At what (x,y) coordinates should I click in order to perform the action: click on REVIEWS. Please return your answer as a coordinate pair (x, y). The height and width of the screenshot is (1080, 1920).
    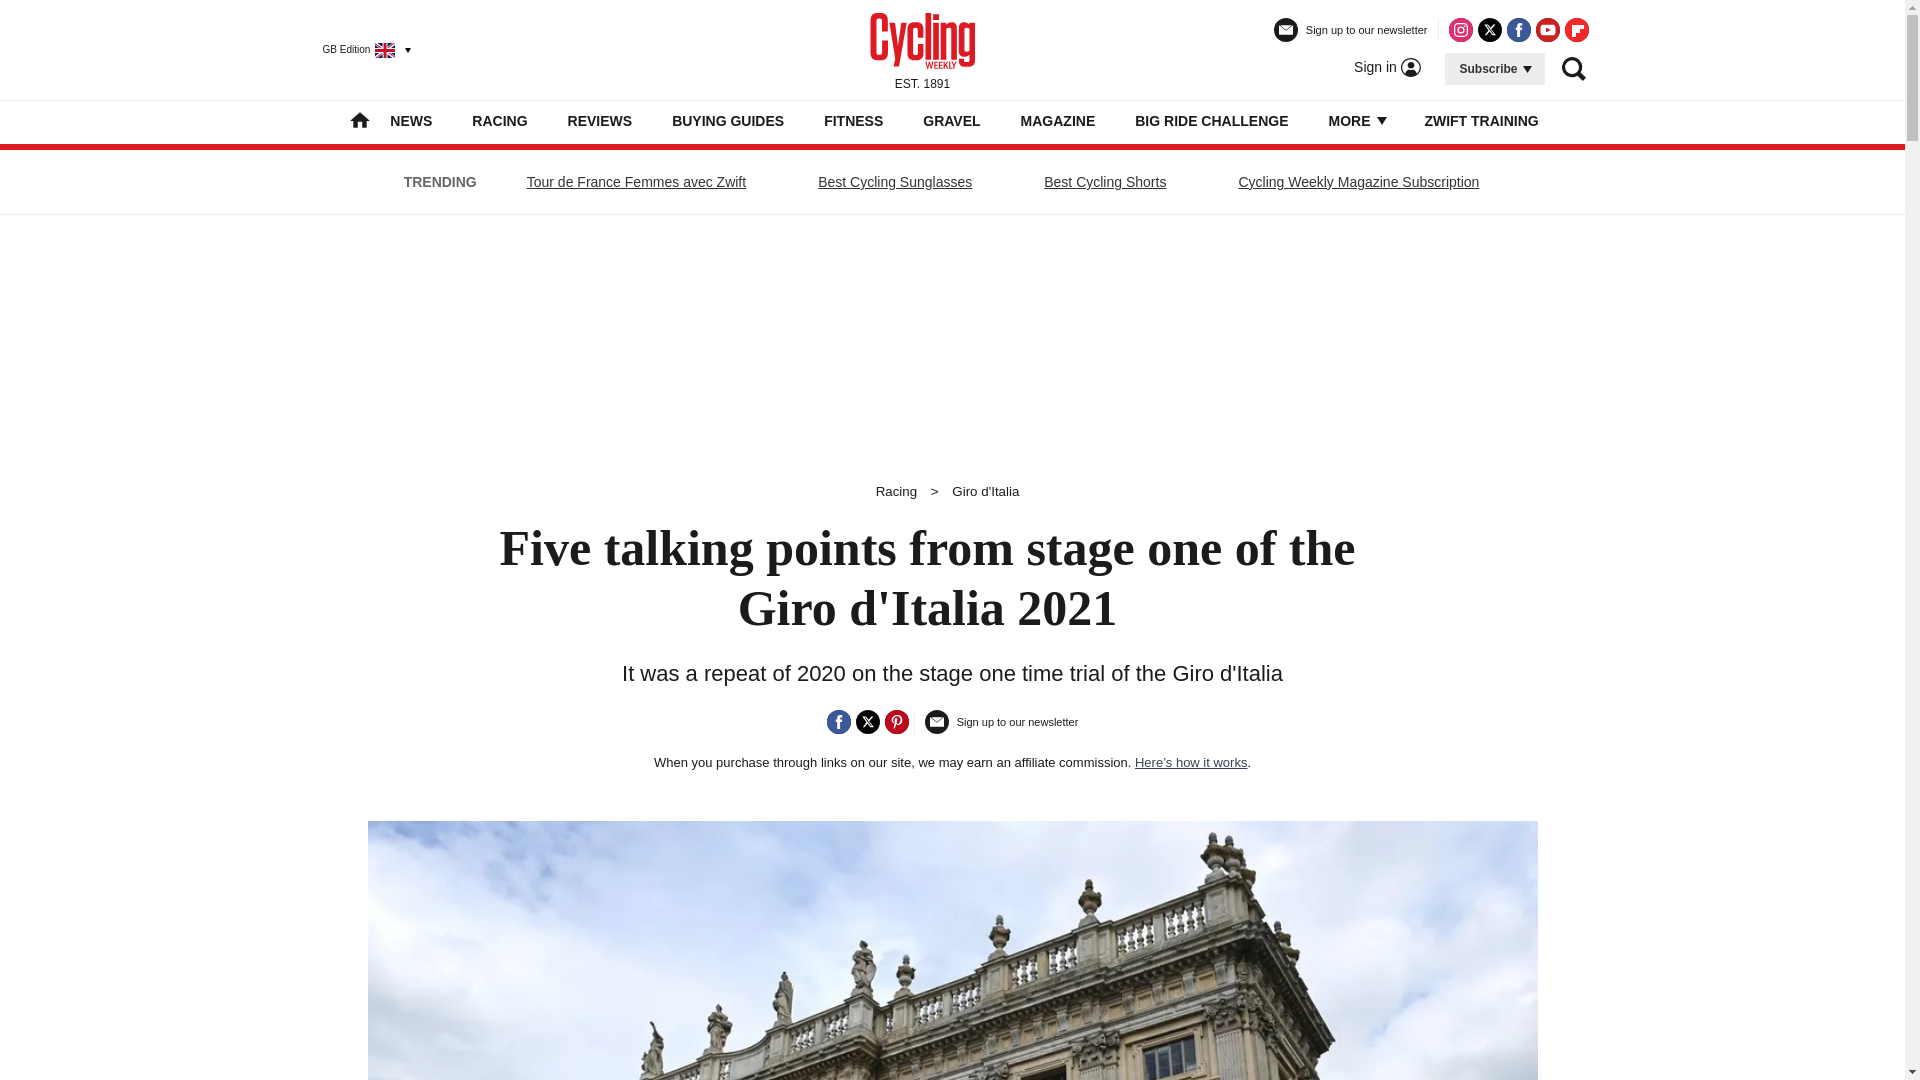
    Looking at the image, I should click on (600, 120).